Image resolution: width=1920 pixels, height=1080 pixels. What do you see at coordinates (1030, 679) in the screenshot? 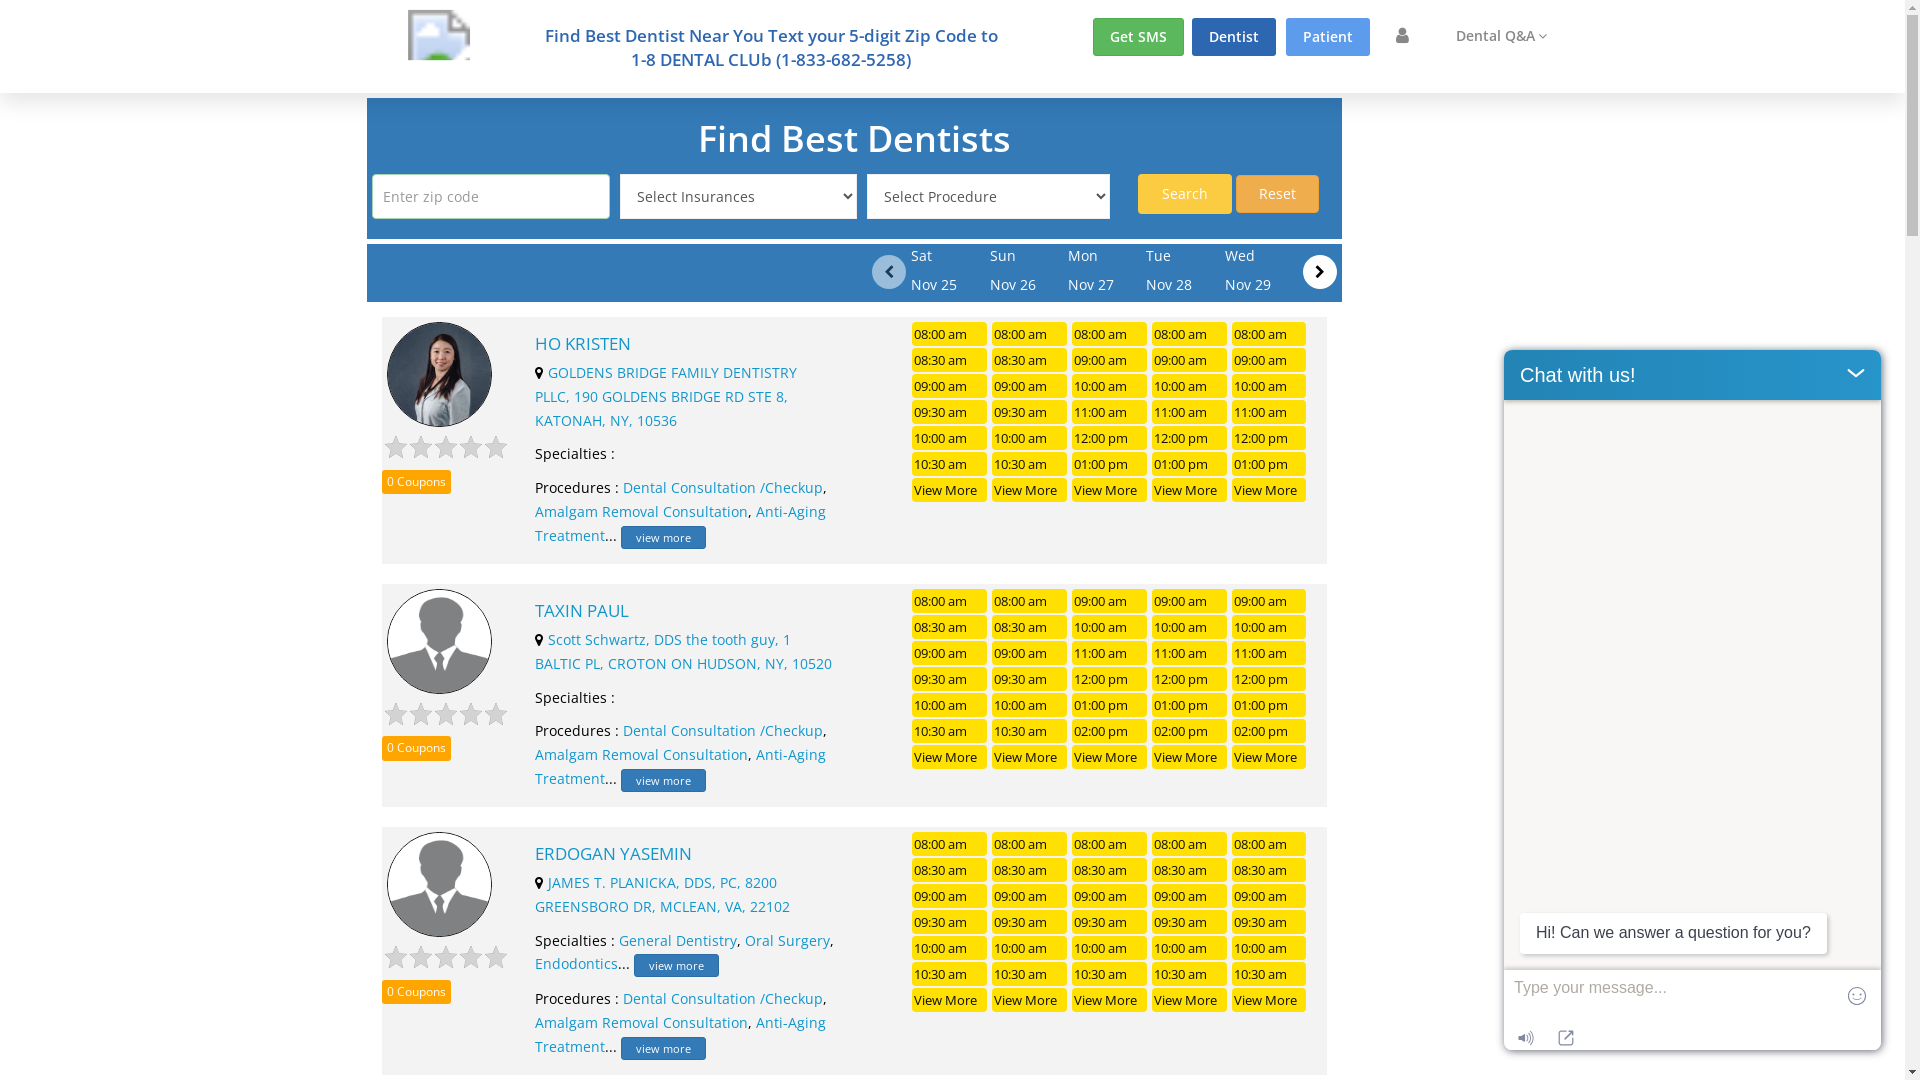
I see `09:30 am` at bounding box center [1030, 679].